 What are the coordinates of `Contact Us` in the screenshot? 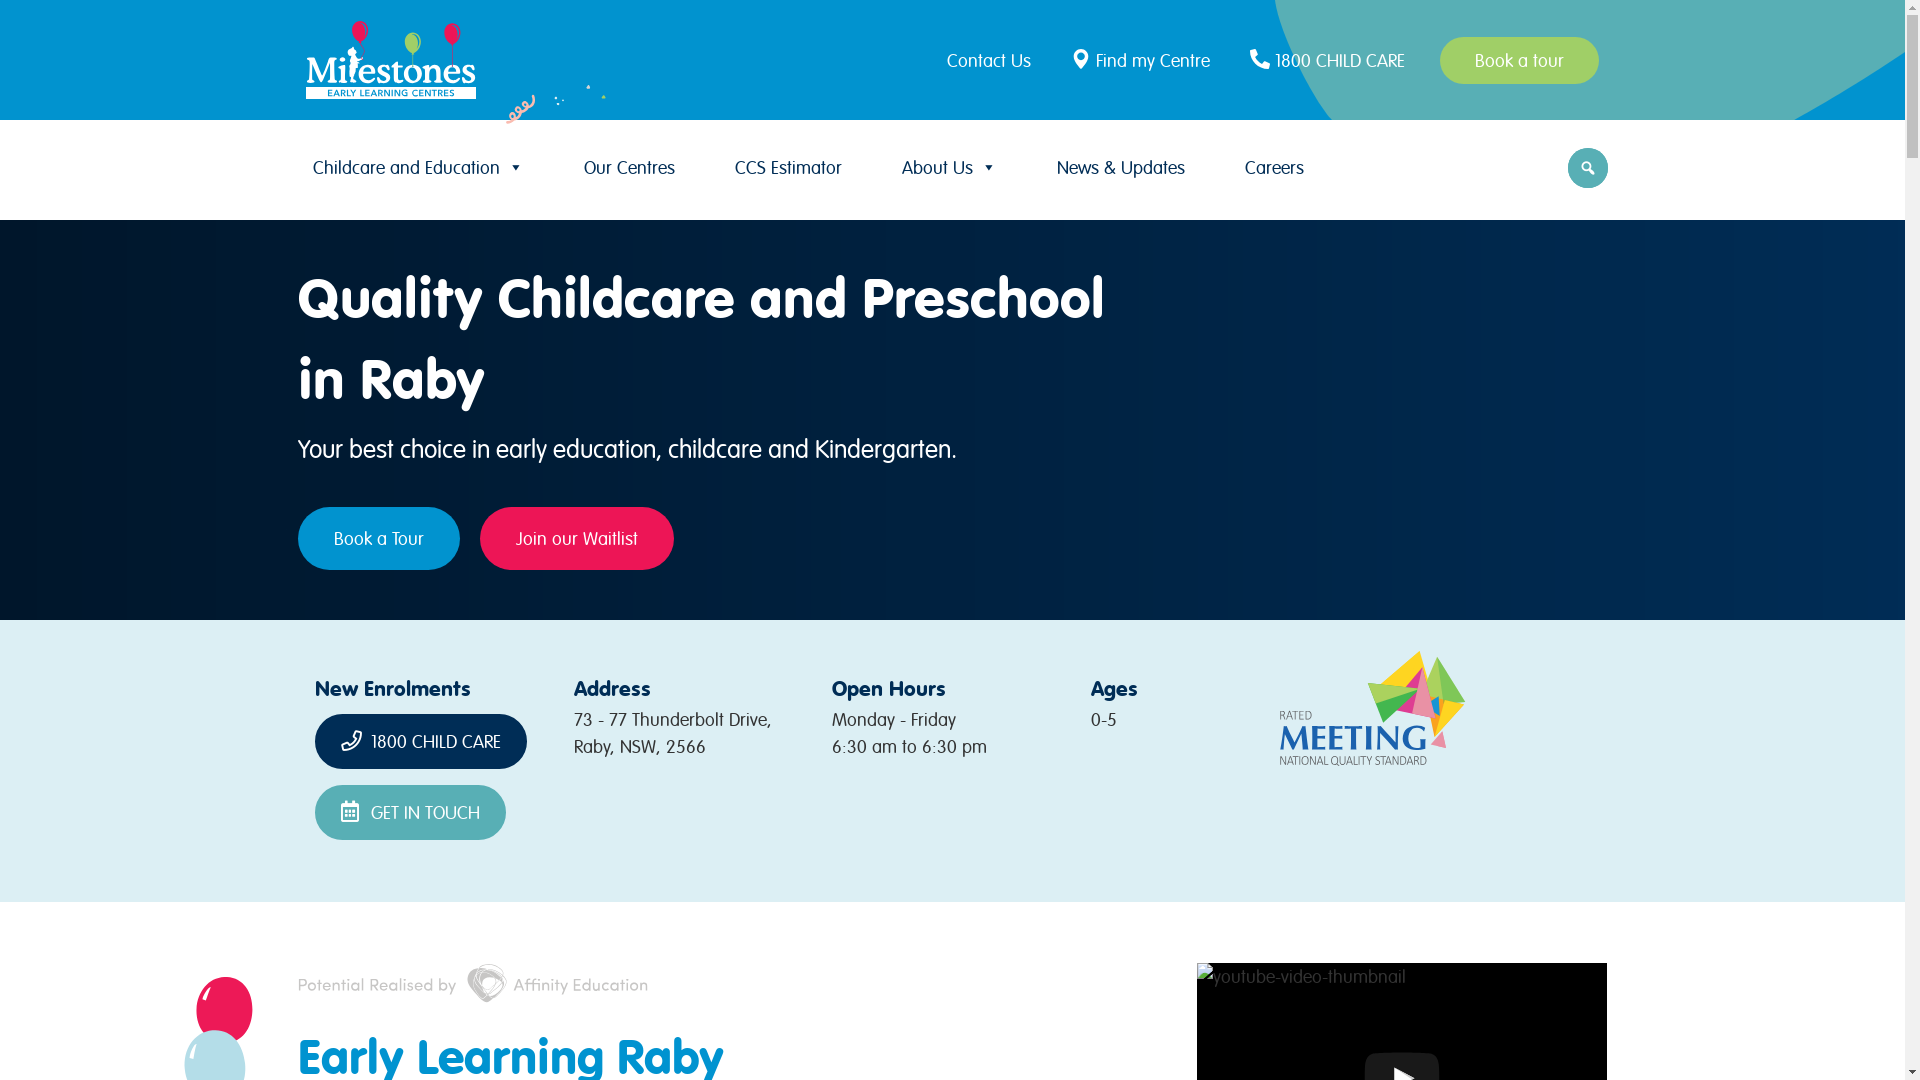 It's located at (994, 60).